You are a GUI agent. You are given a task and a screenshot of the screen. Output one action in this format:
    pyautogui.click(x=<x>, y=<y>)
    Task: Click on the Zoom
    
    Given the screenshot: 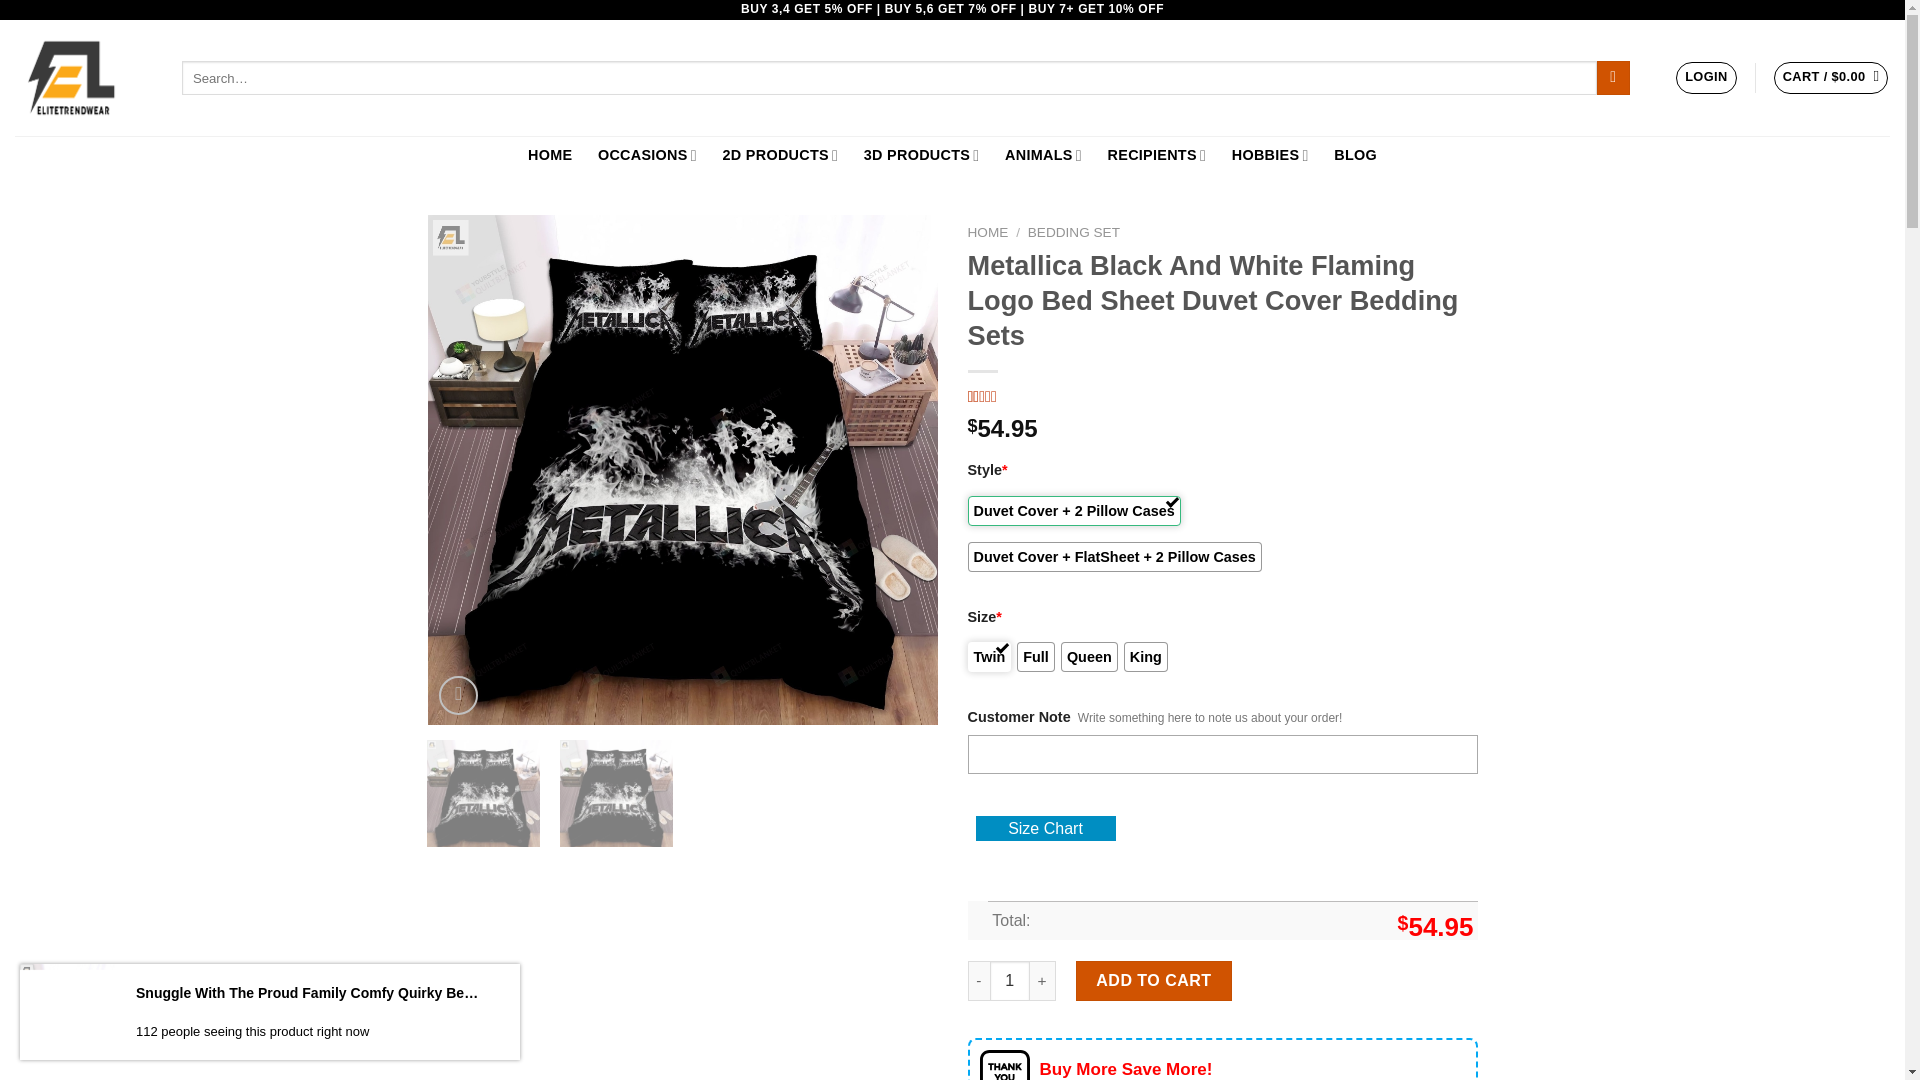 What is the action you would take?
    pyautogui.click(x=458, y=695)
    